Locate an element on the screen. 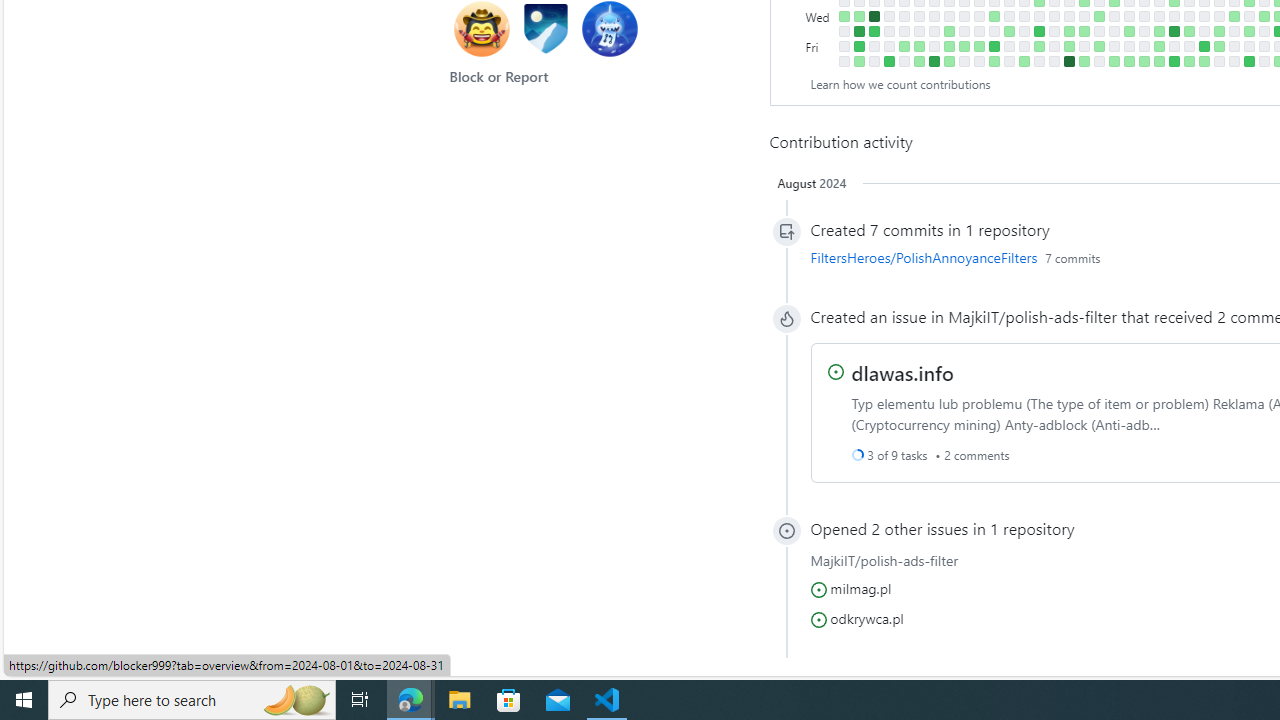 The image size is (1280, 720). No contributions on March 7th. is located at coordinates (978, 30).